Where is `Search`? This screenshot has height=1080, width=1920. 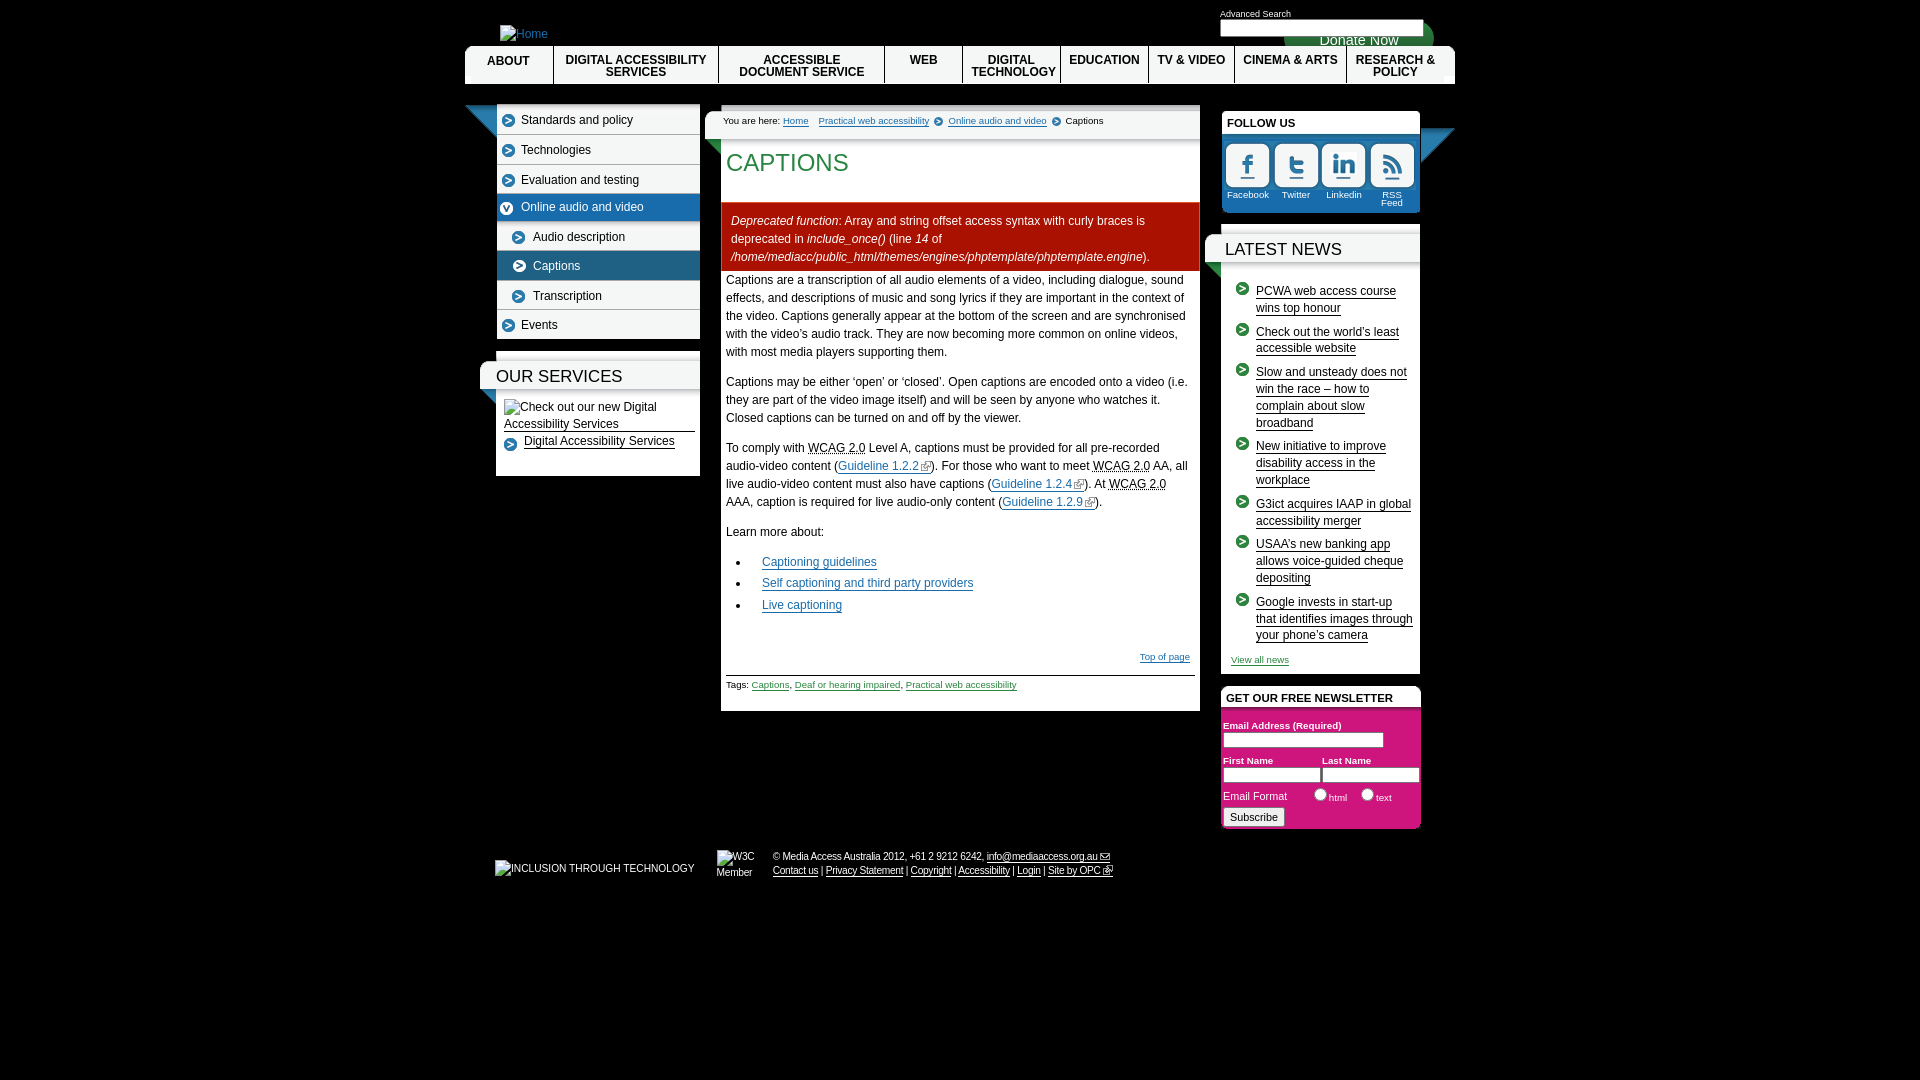 Search is located at coordinates (21, 9).